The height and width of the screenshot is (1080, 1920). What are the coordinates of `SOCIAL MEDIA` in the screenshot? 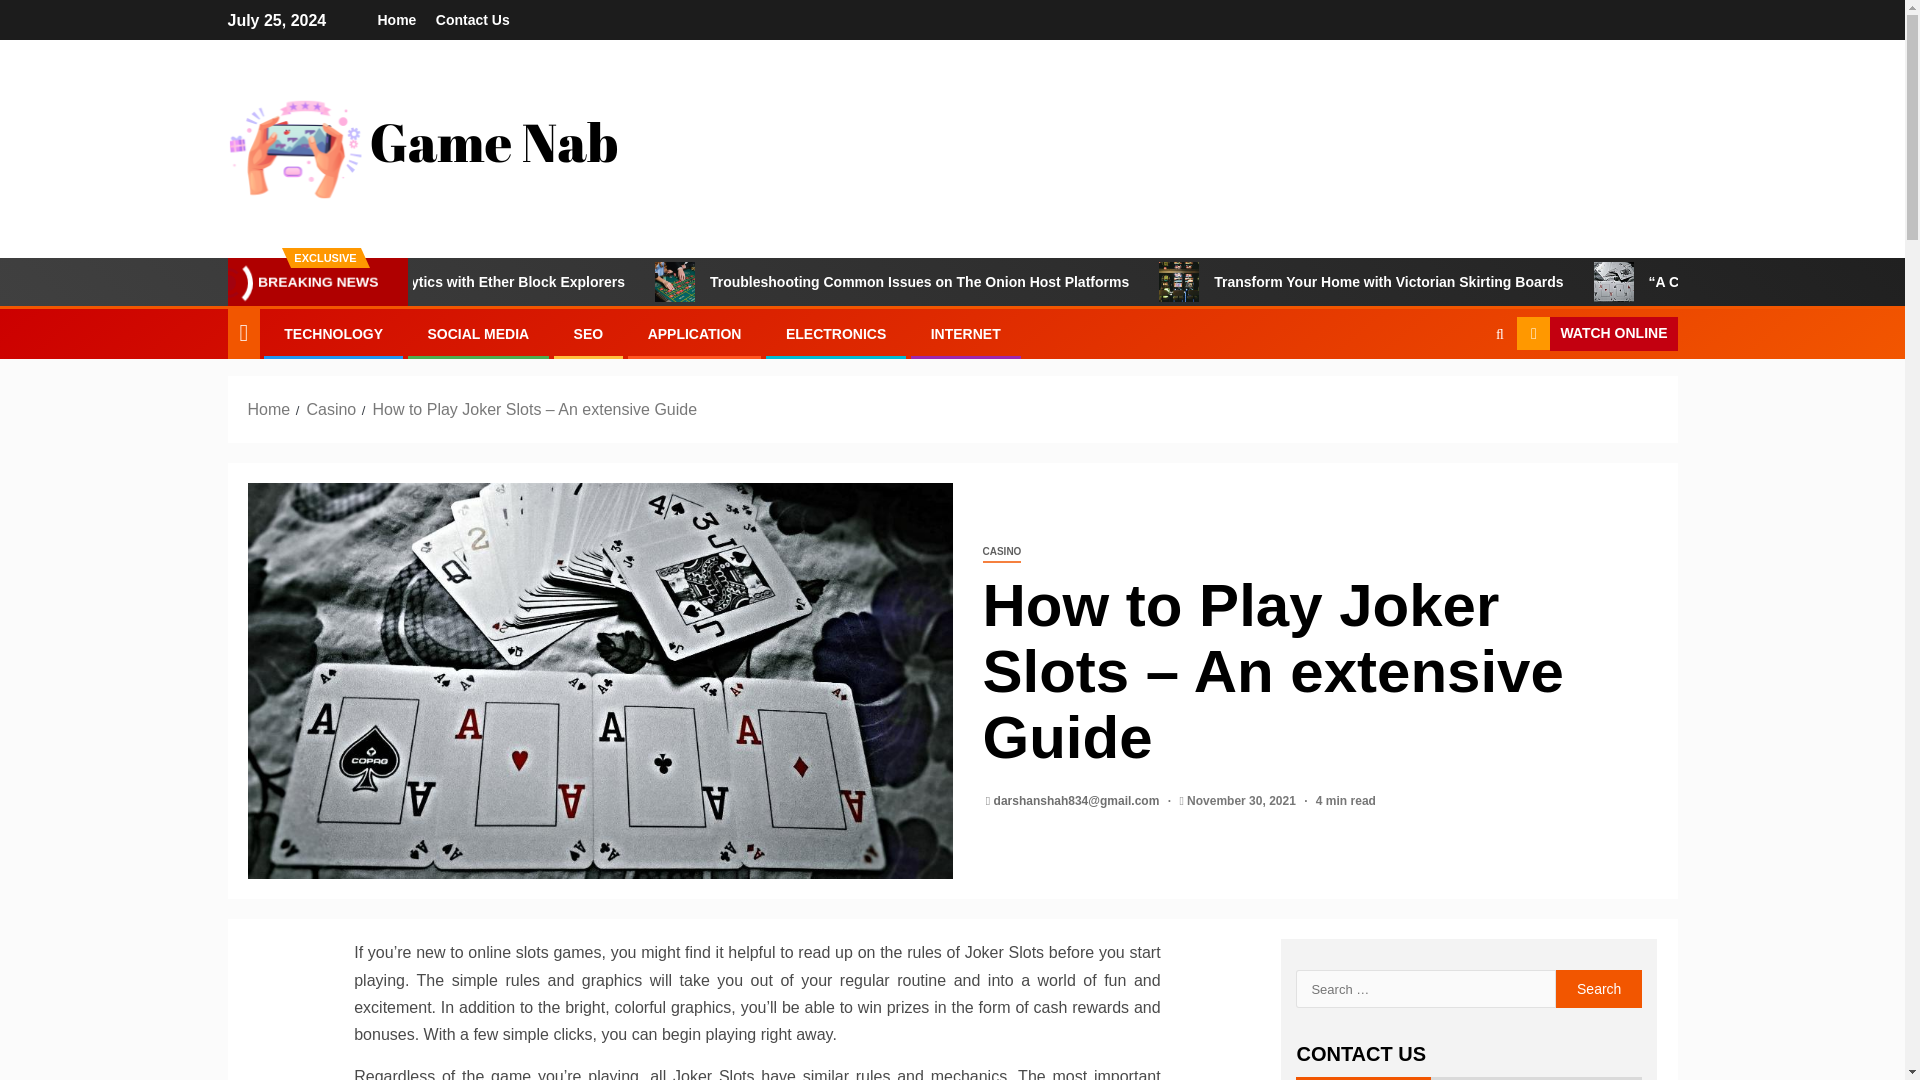 It's located at (478, 334).